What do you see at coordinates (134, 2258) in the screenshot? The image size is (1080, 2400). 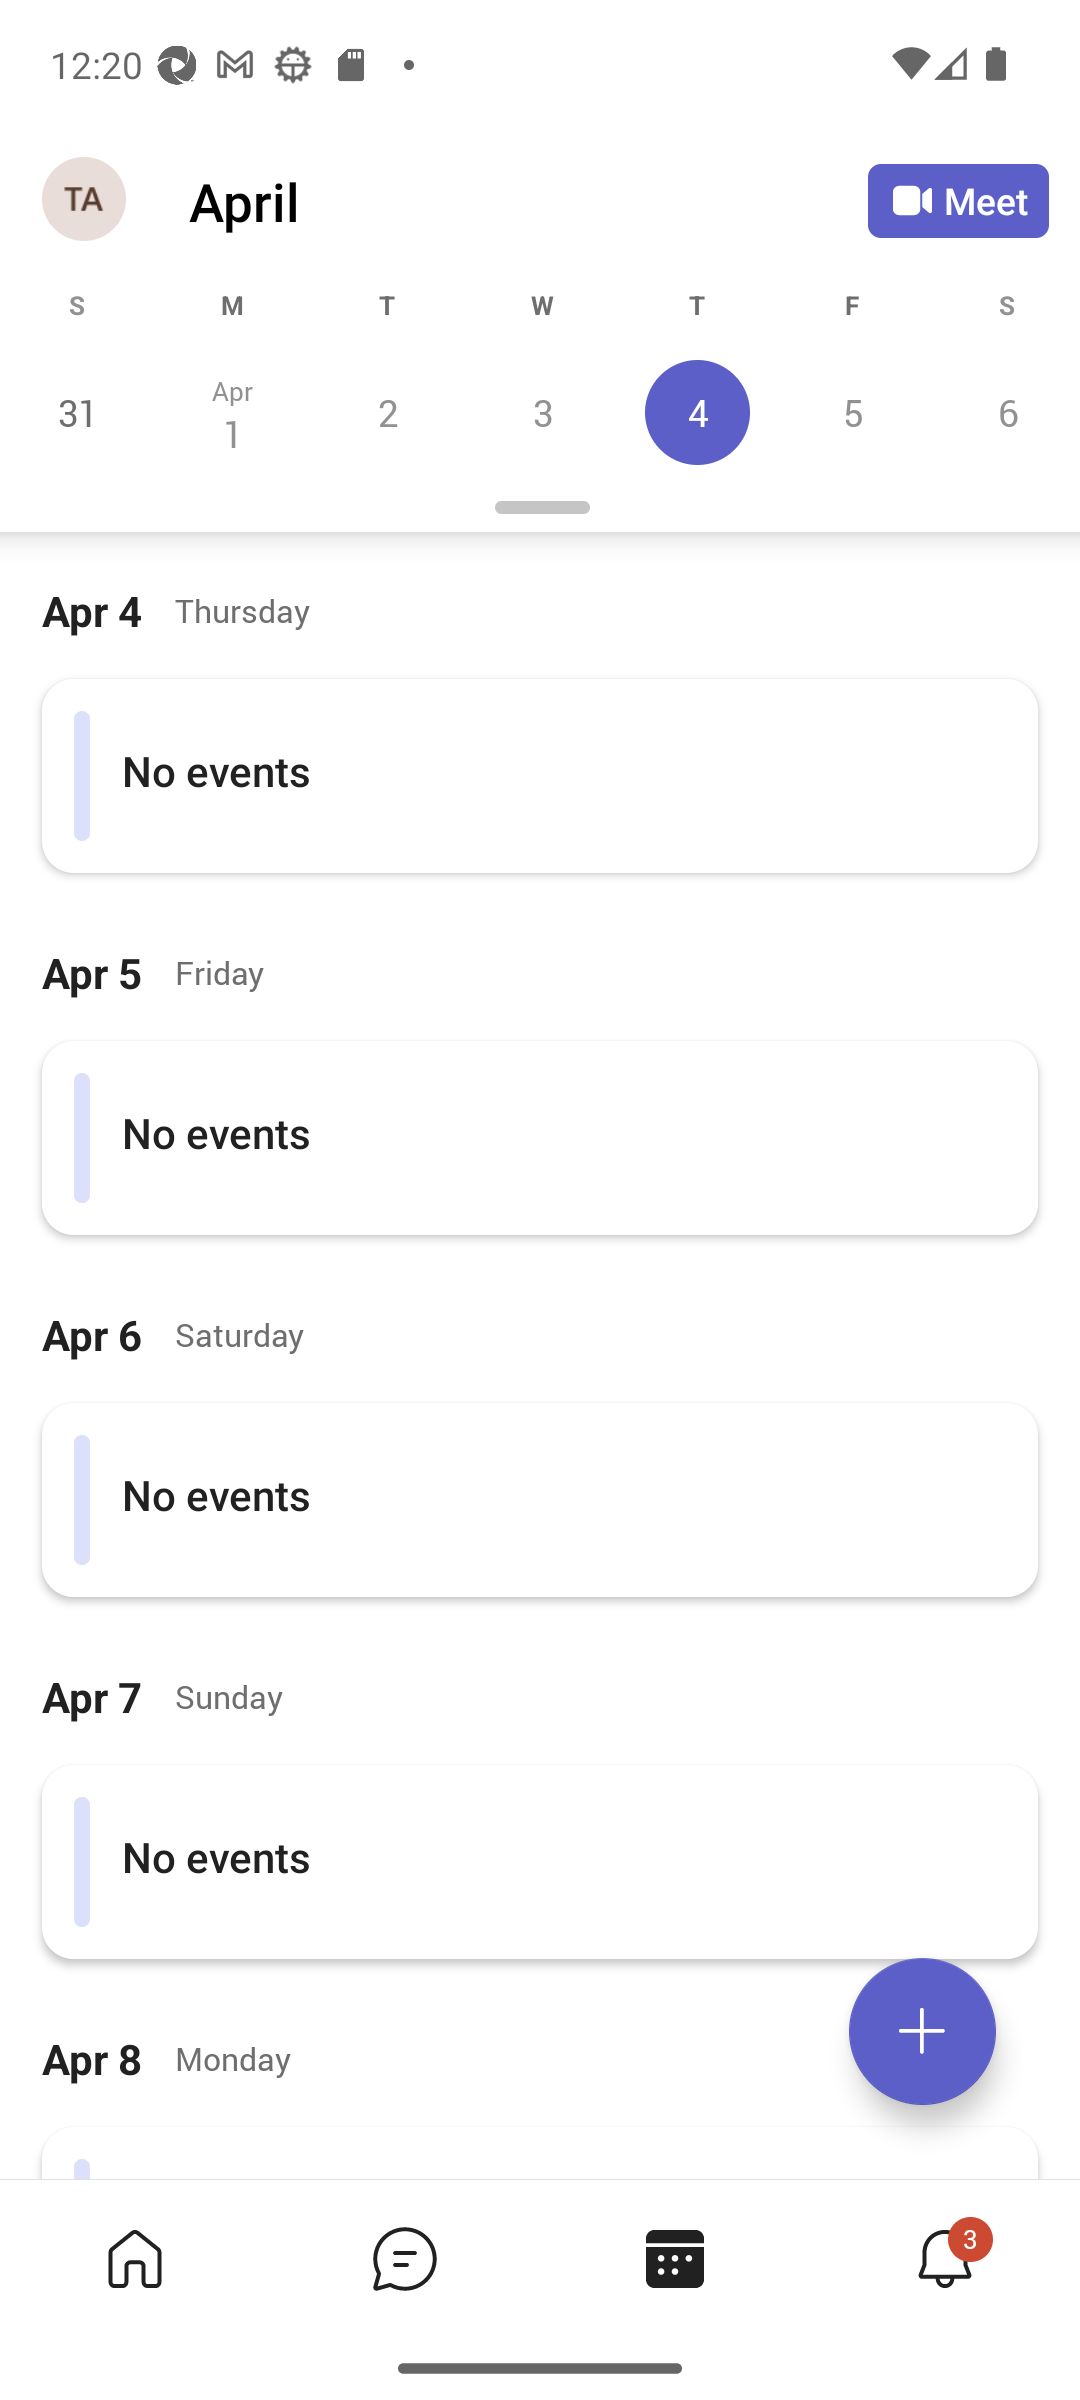 I see `Home tab,1 of 4, not selected` at bounding box center [134, 2258].